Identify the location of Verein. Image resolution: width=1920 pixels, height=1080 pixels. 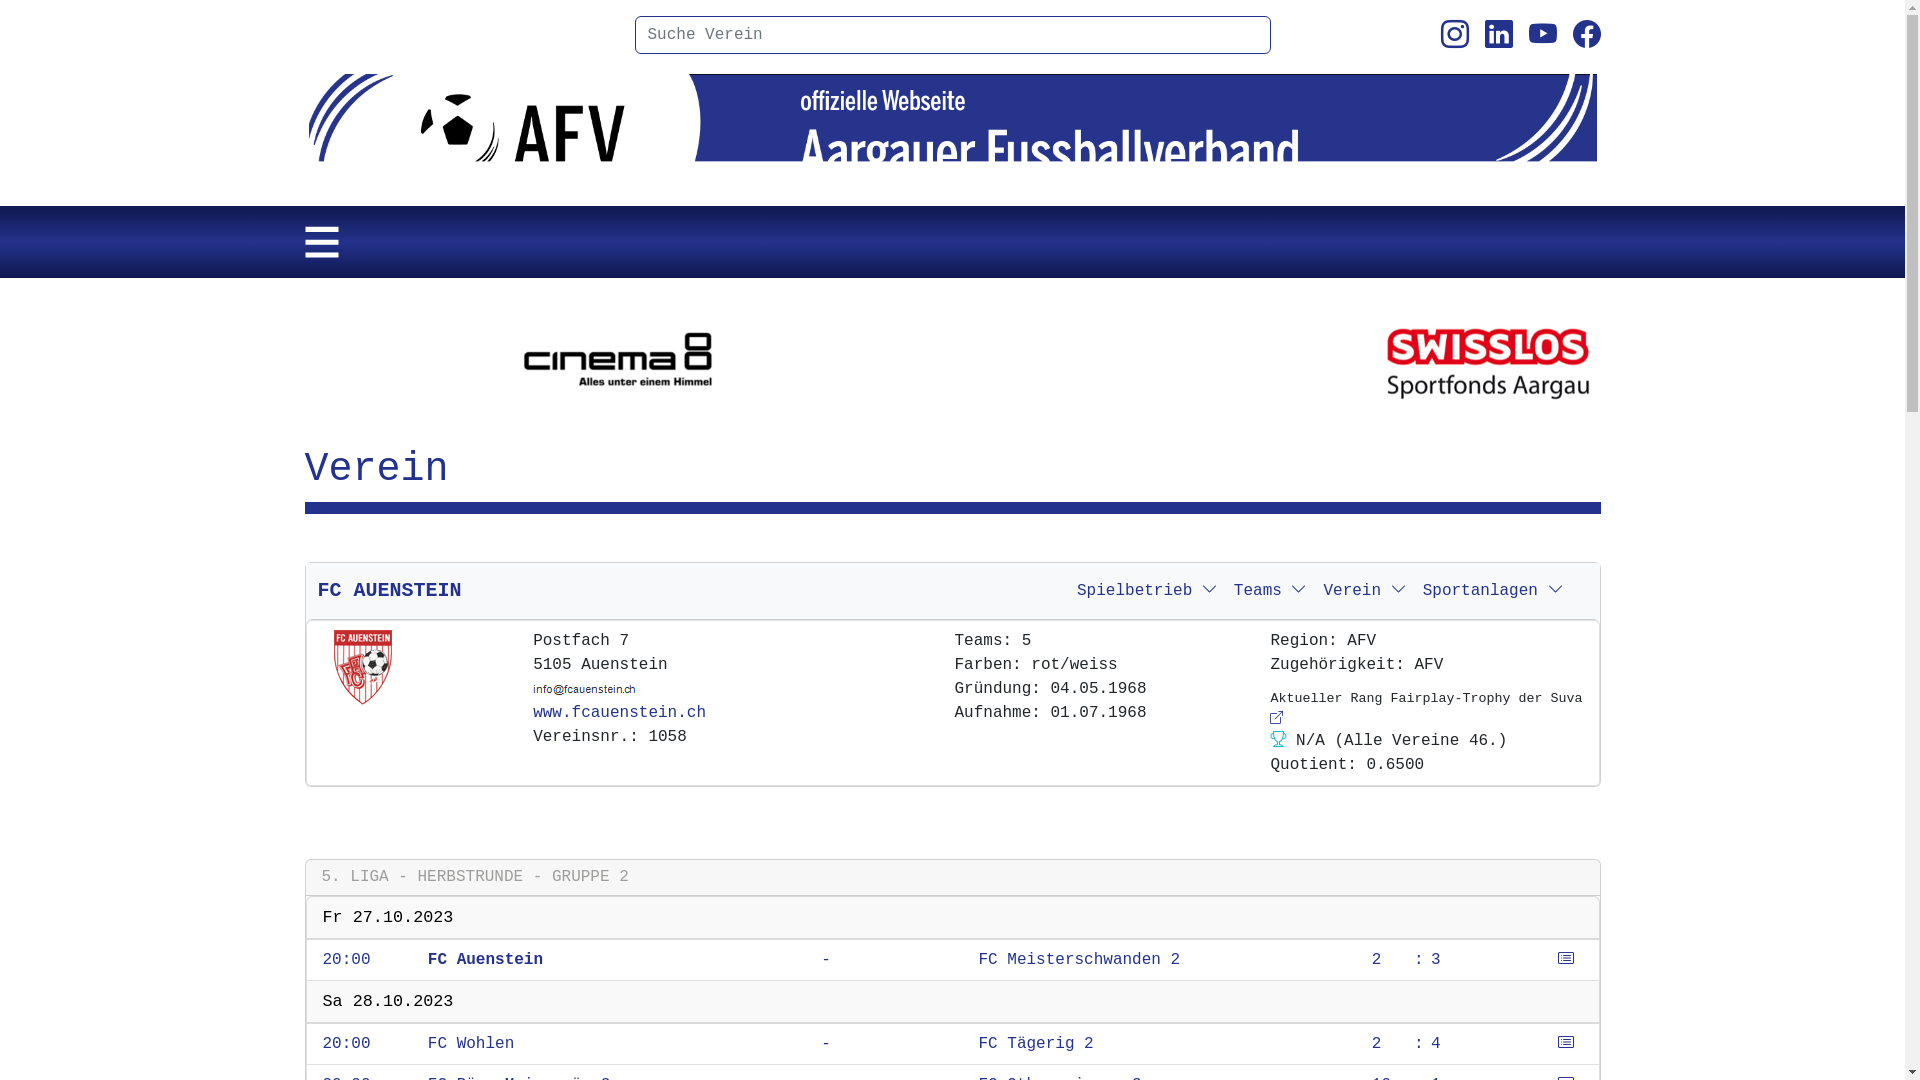
(1364, 591).